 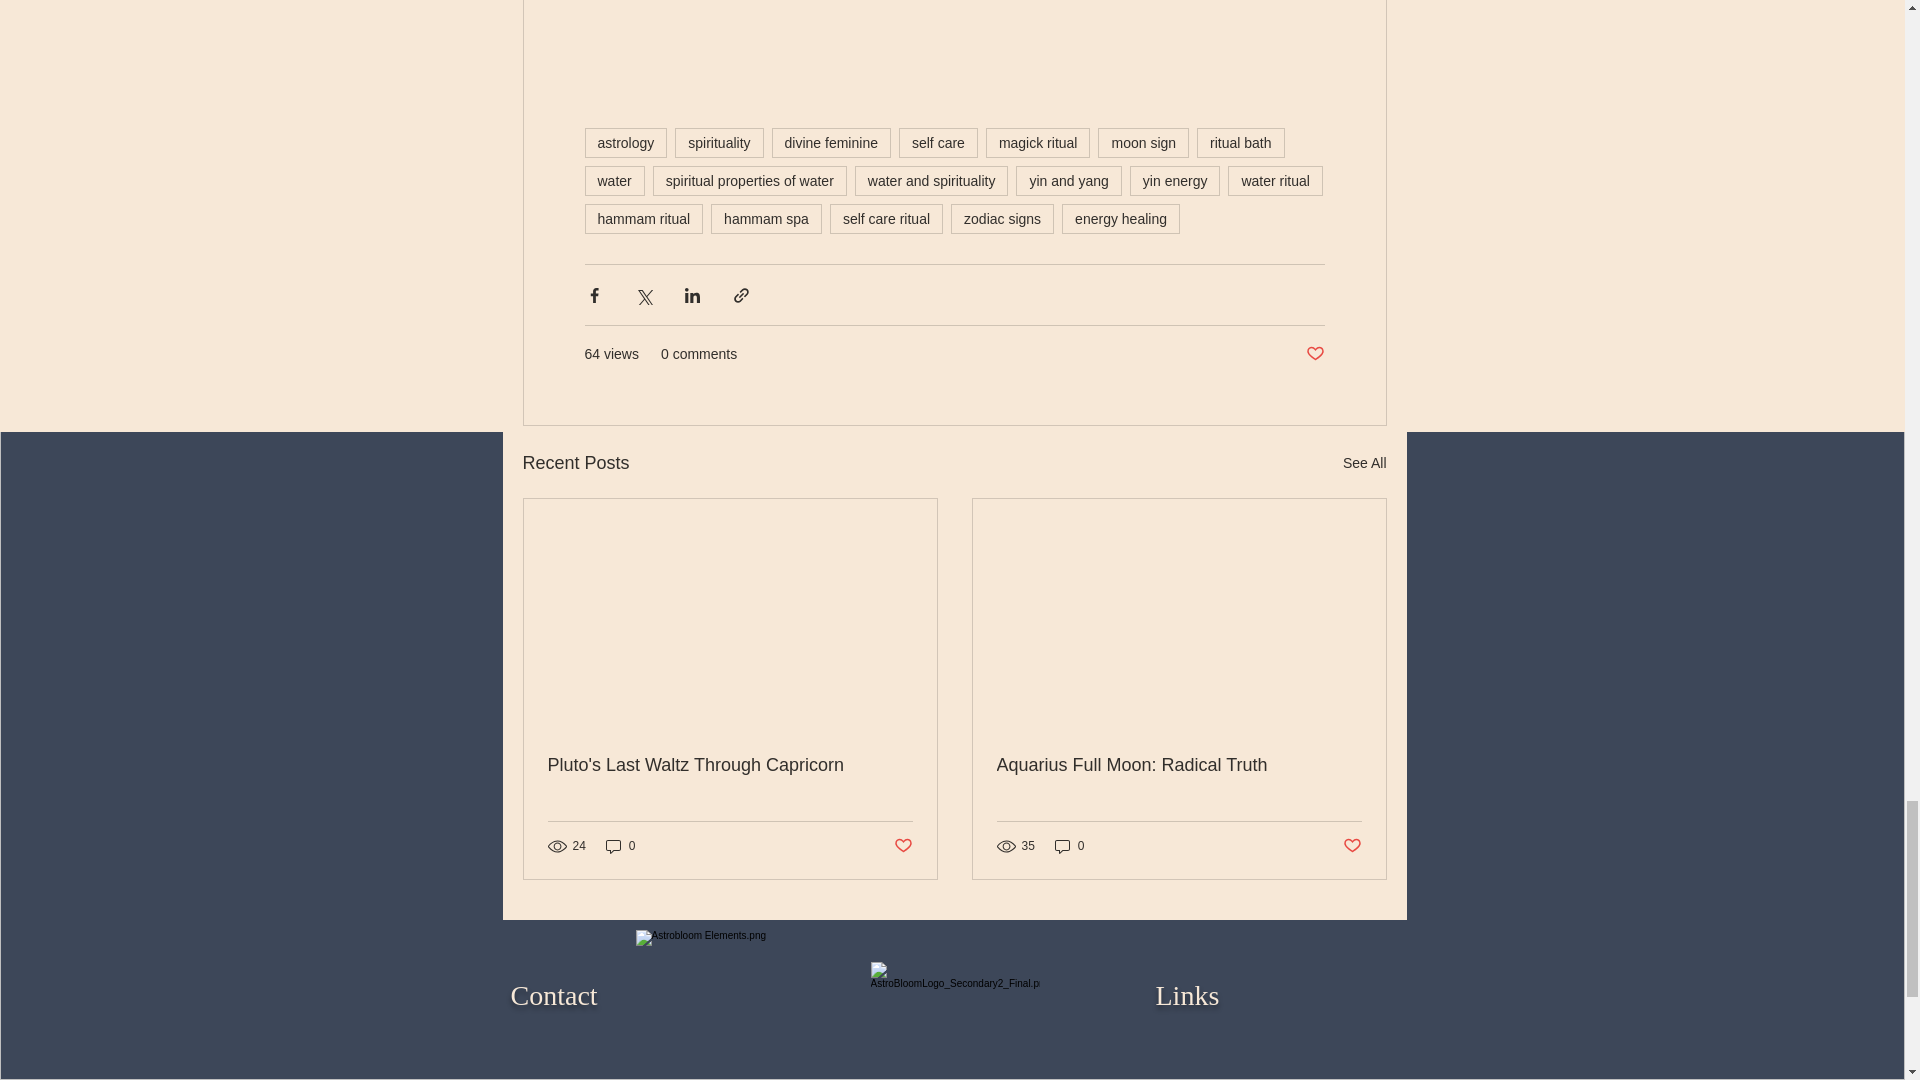 What do you see at coordinates (938, 142) in the screenshot?
I see `self care` at bounding box center [938, 142].